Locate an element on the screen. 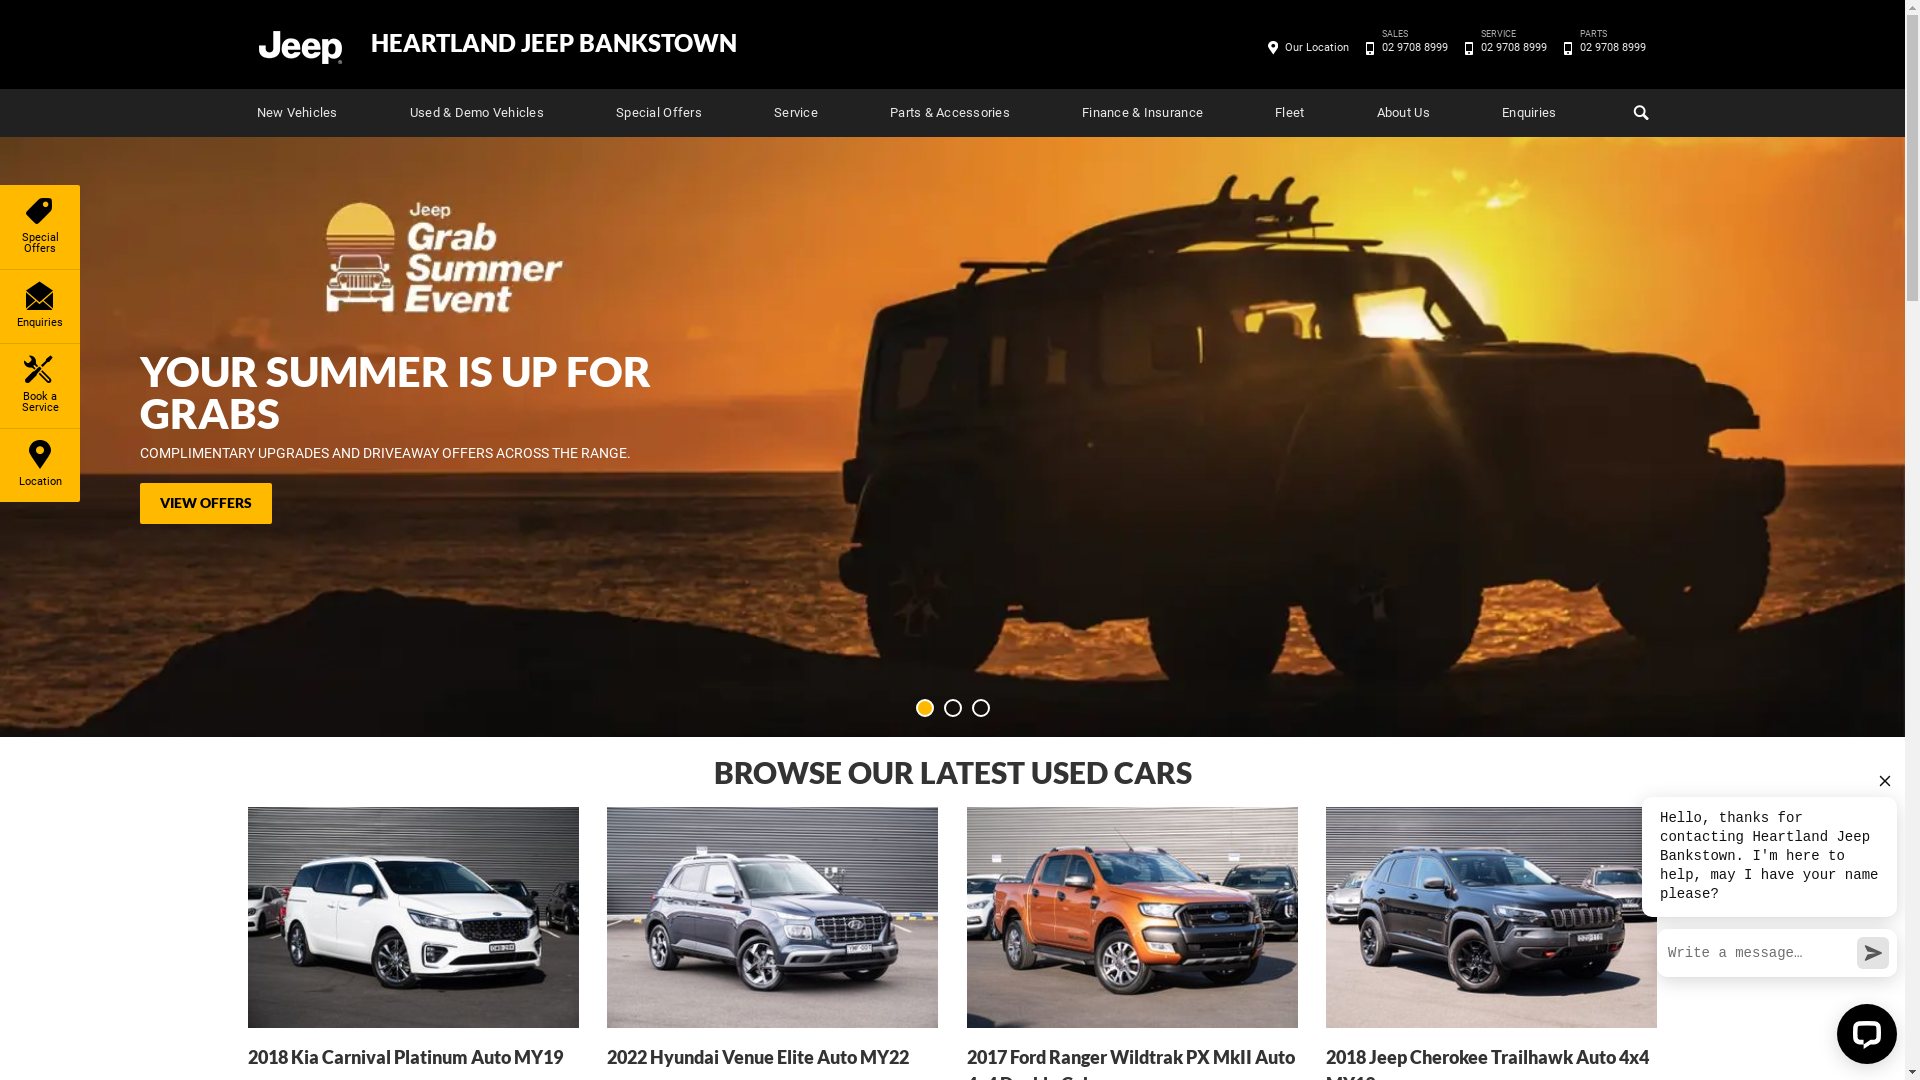  Heartland Jeep Bankstown is located at coordinates (299, 46).